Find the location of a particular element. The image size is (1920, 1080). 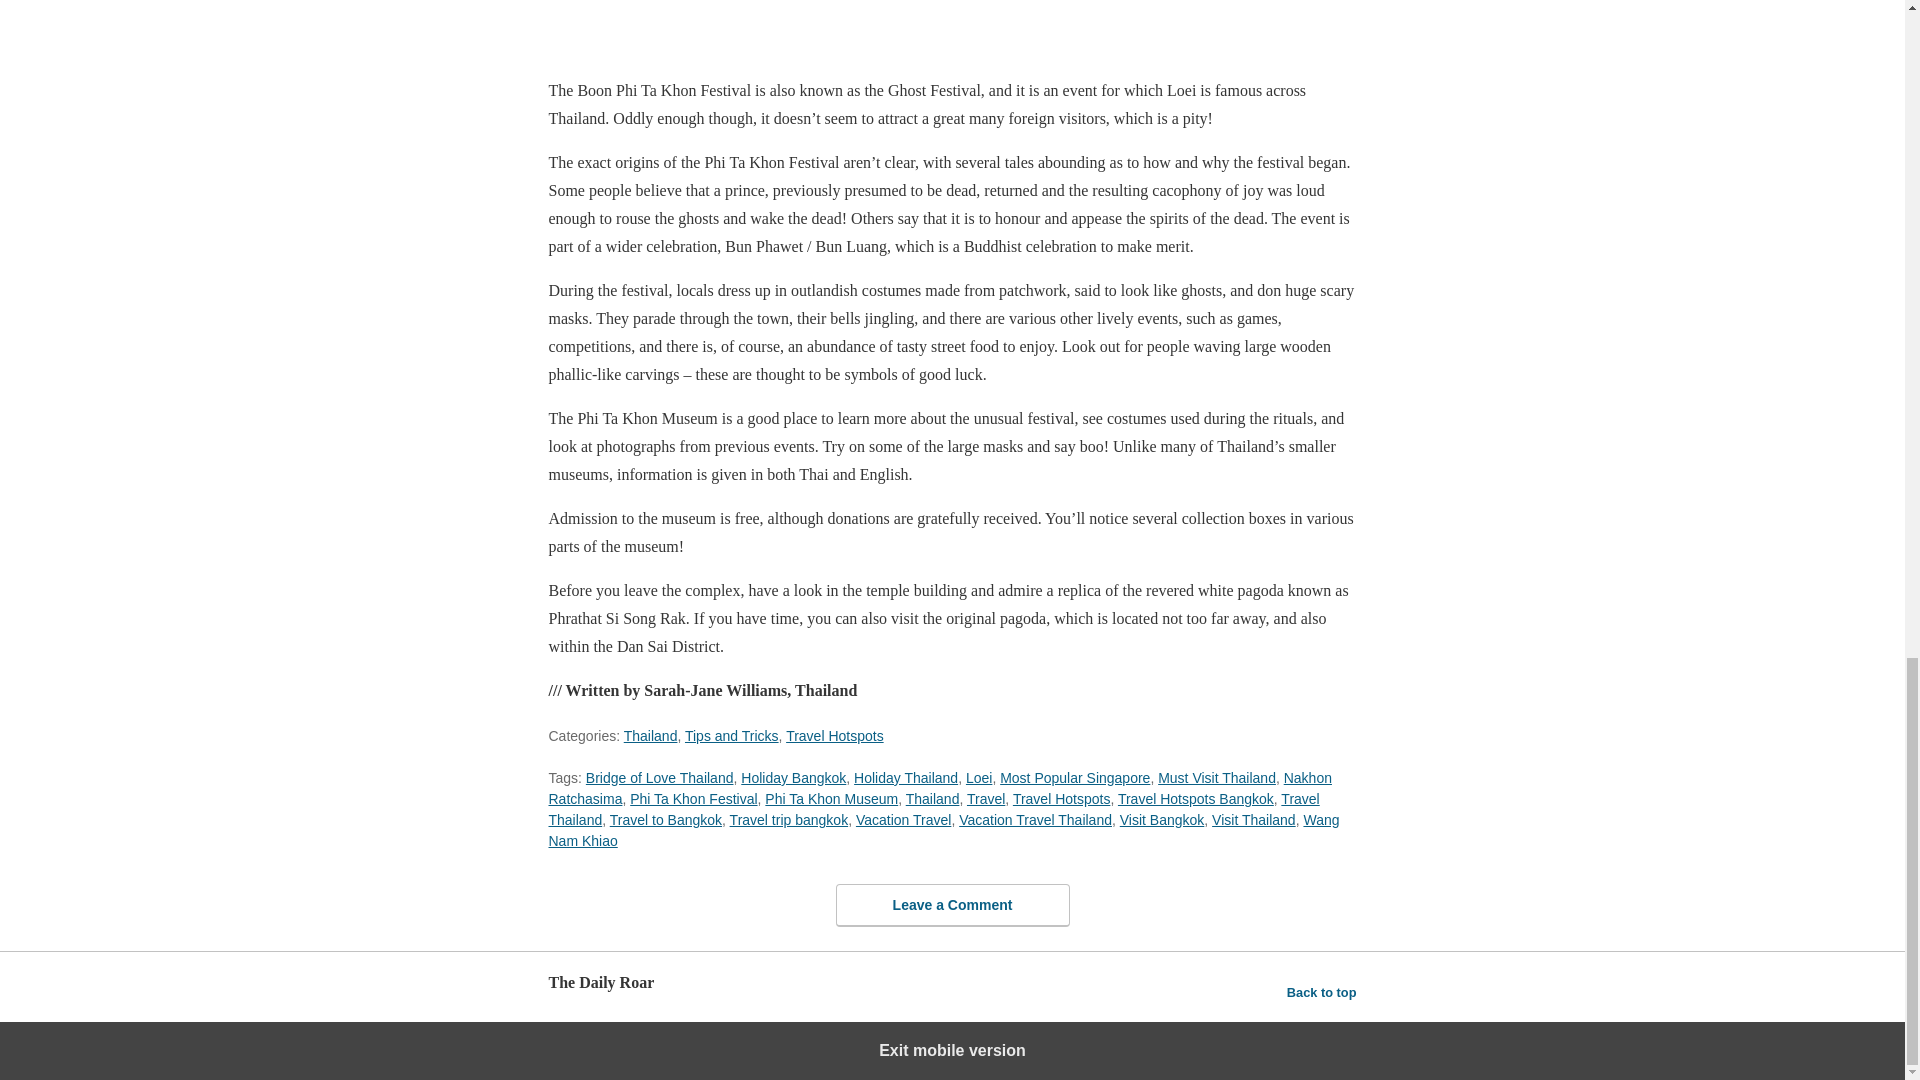

Most Popular Singapore is located at coordinates (1075, 778).